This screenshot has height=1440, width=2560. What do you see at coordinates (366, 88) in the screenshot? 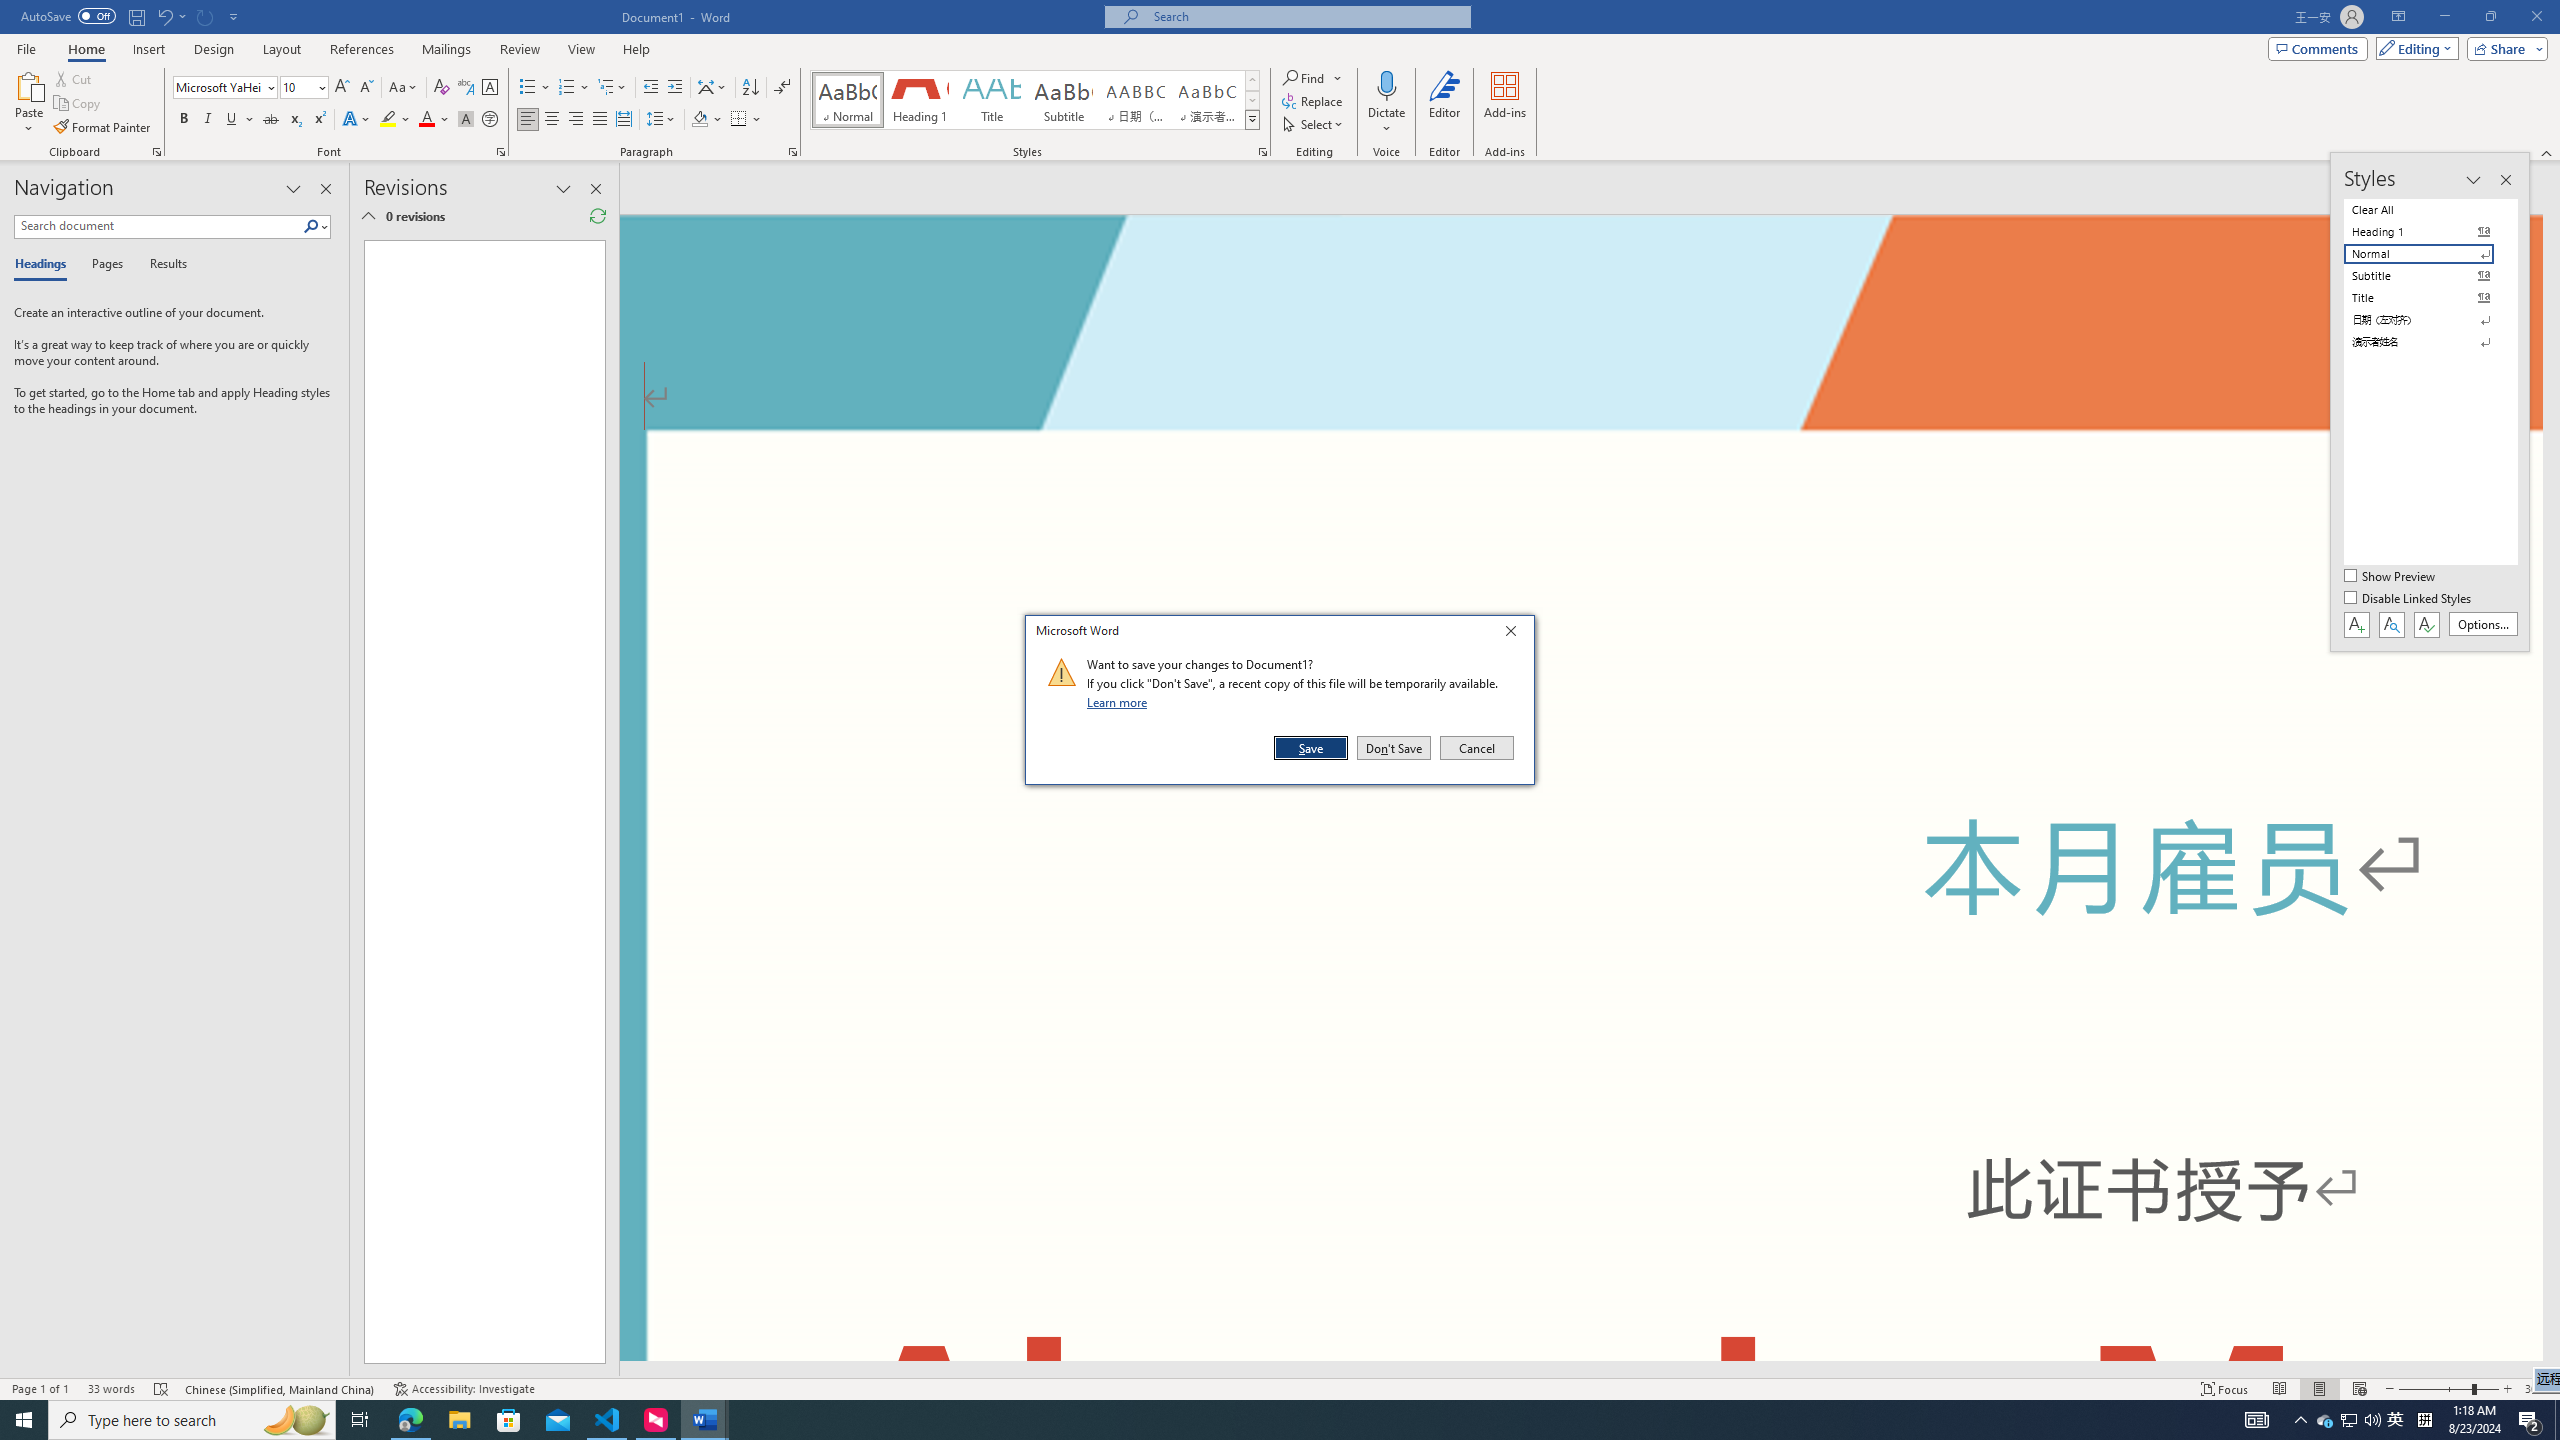
I see `Shrink Font` at bounding box center [366, 88].